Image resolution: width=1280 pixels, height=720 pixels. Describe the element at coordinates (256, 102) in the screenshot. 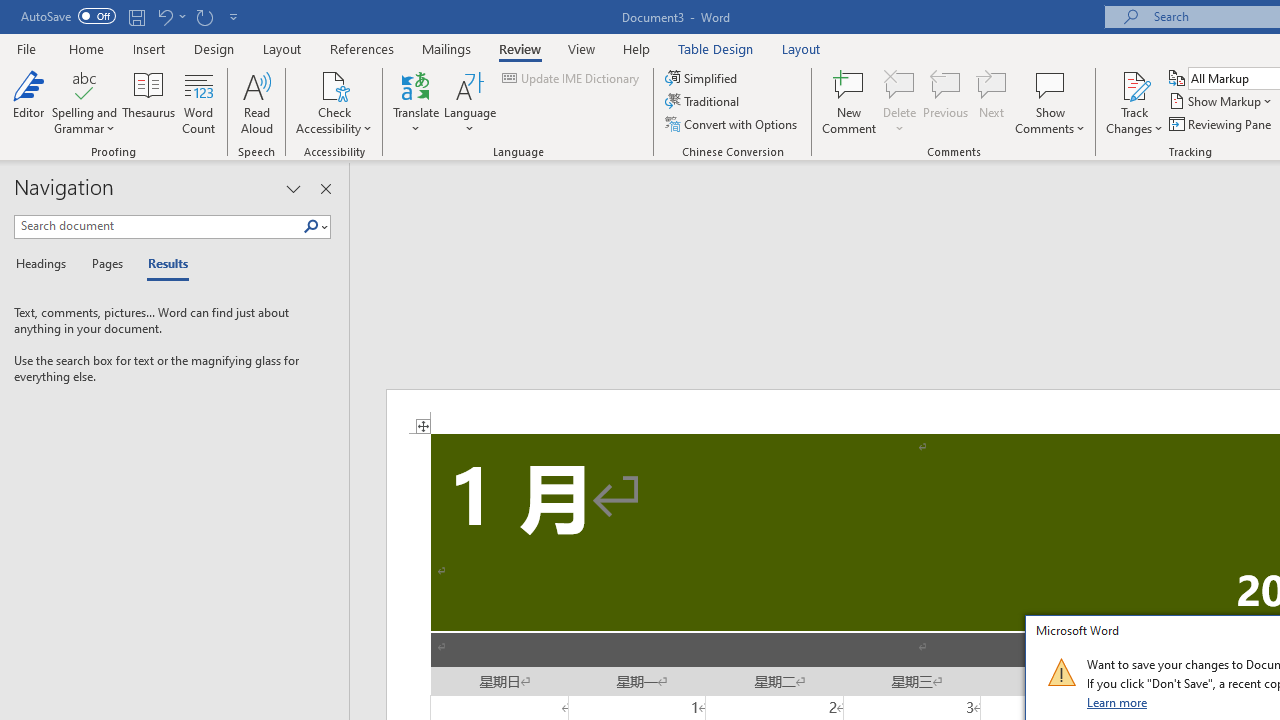

I see `Read Aloud` at that location.